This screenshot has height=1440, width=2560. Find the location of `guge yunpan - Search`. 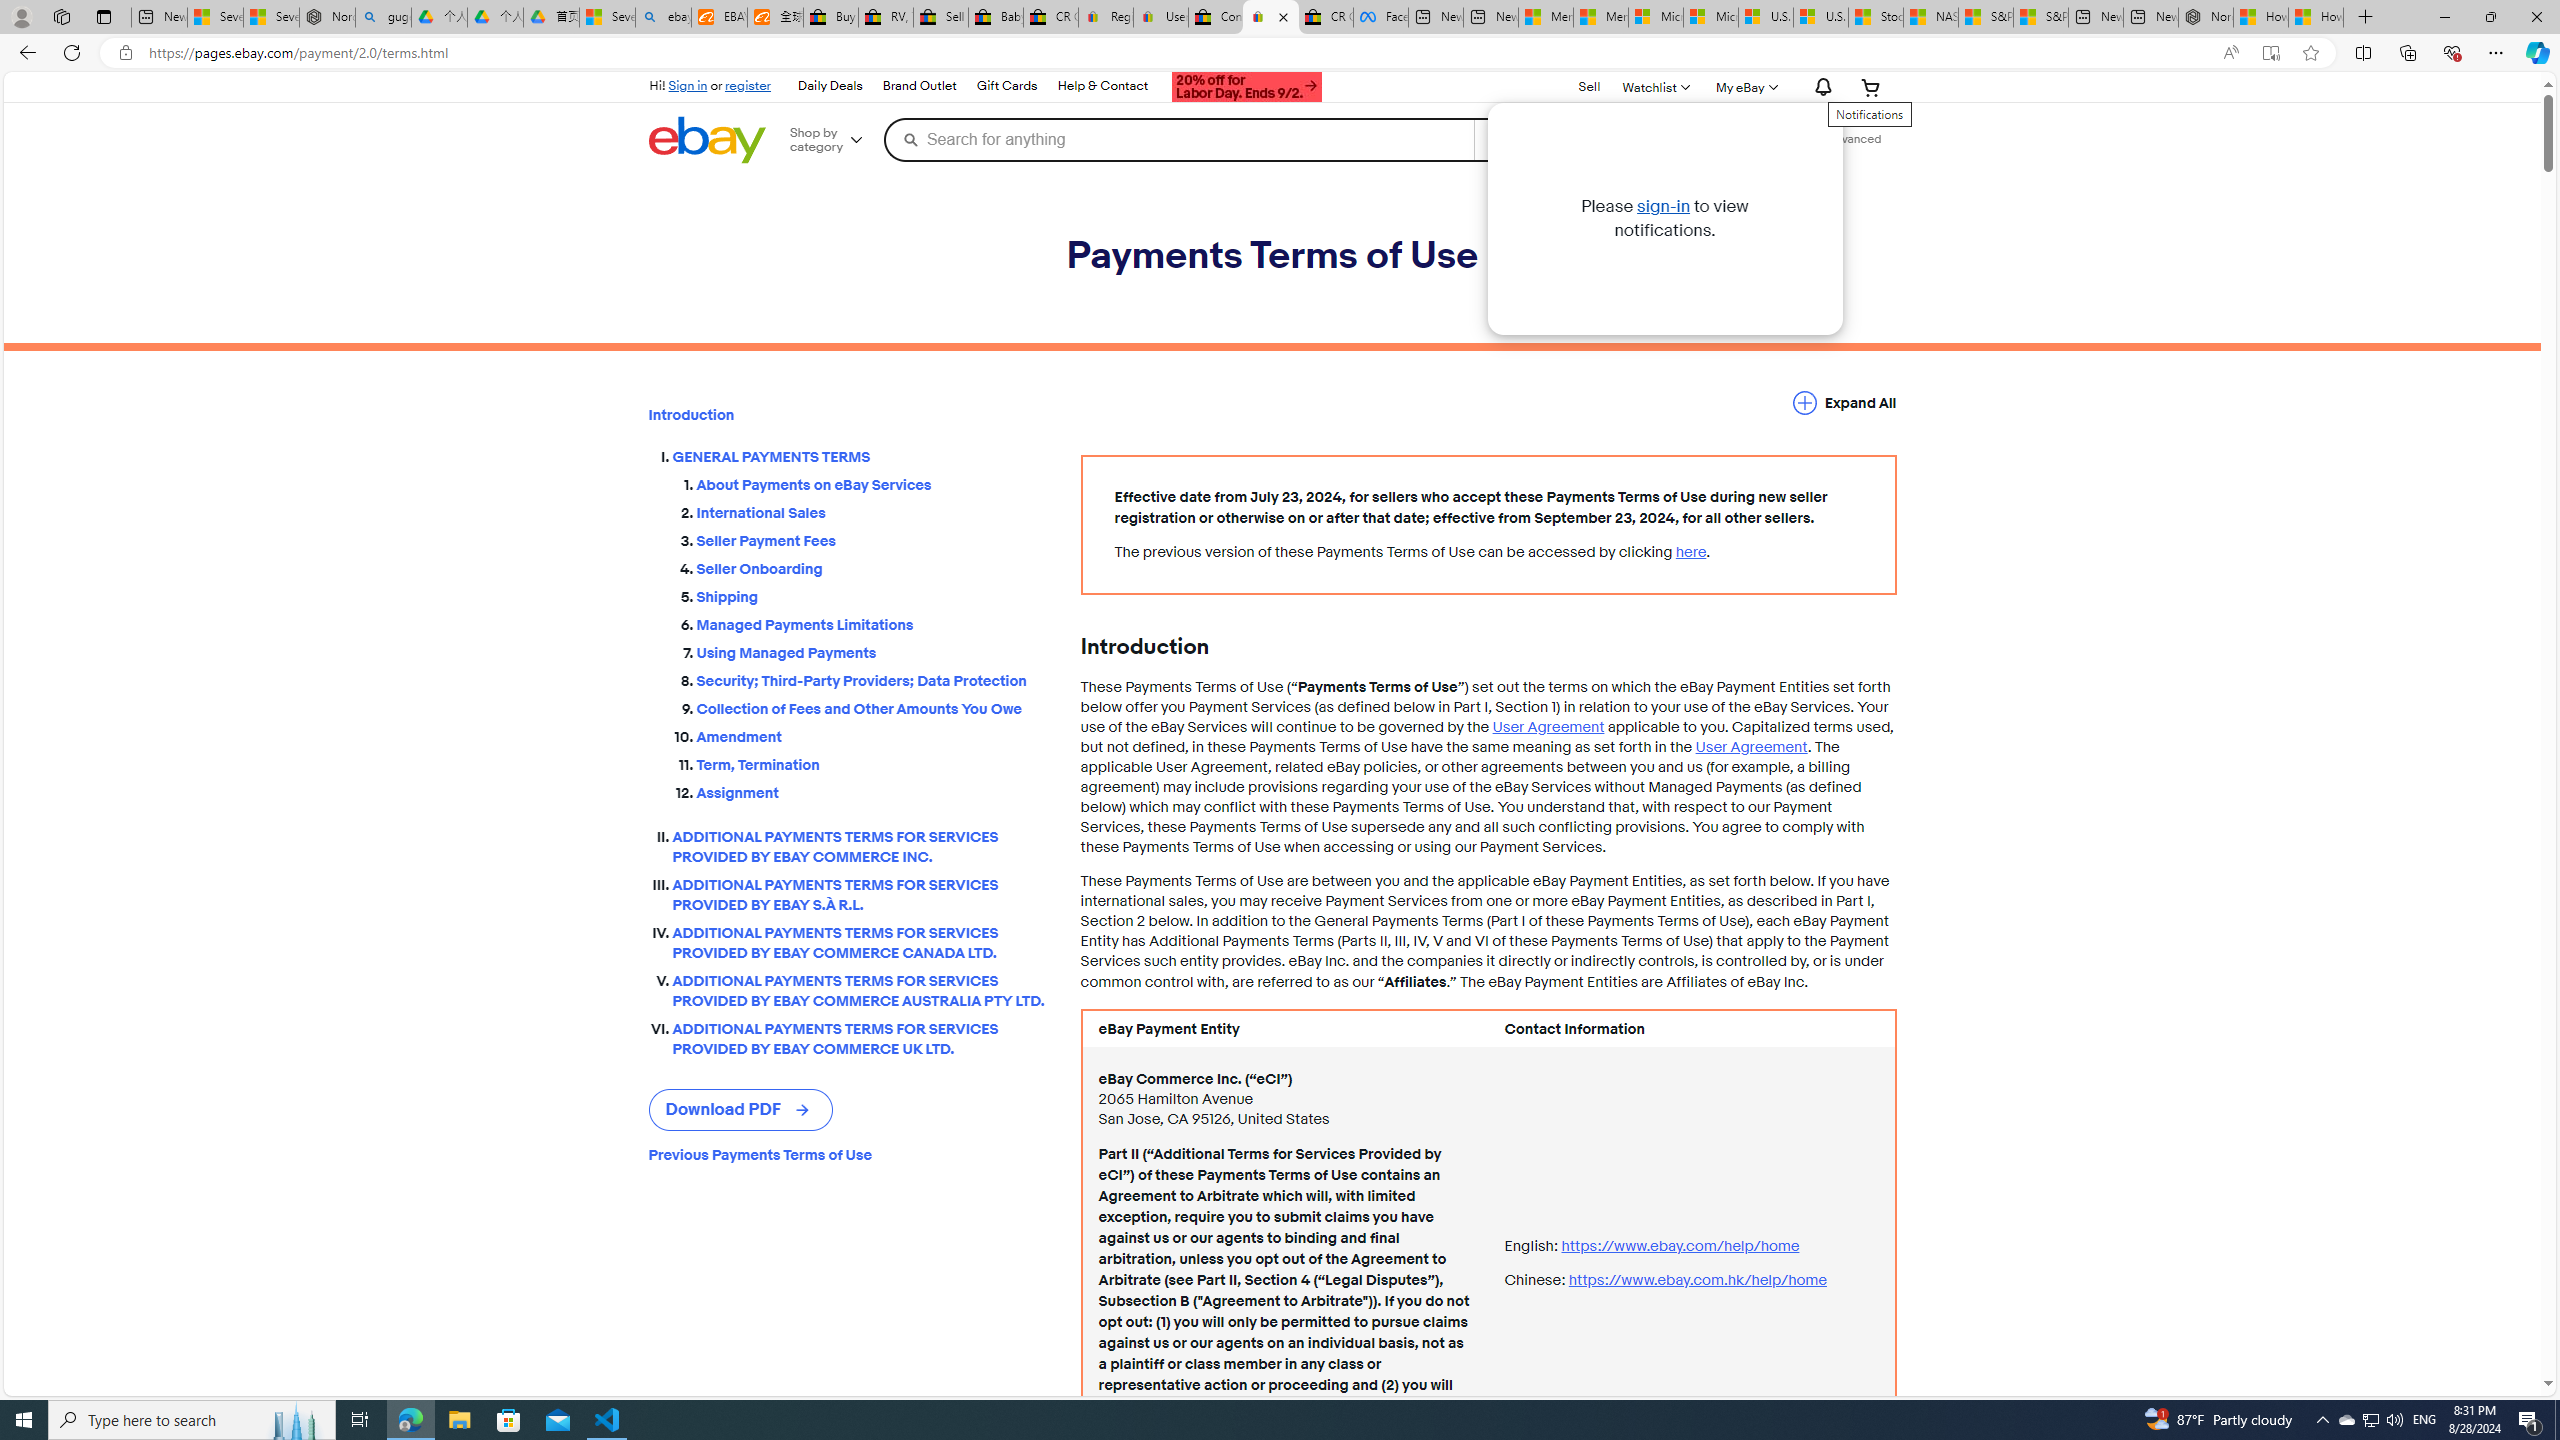

guge yunpan - Search is located at coordinates (384, 17).